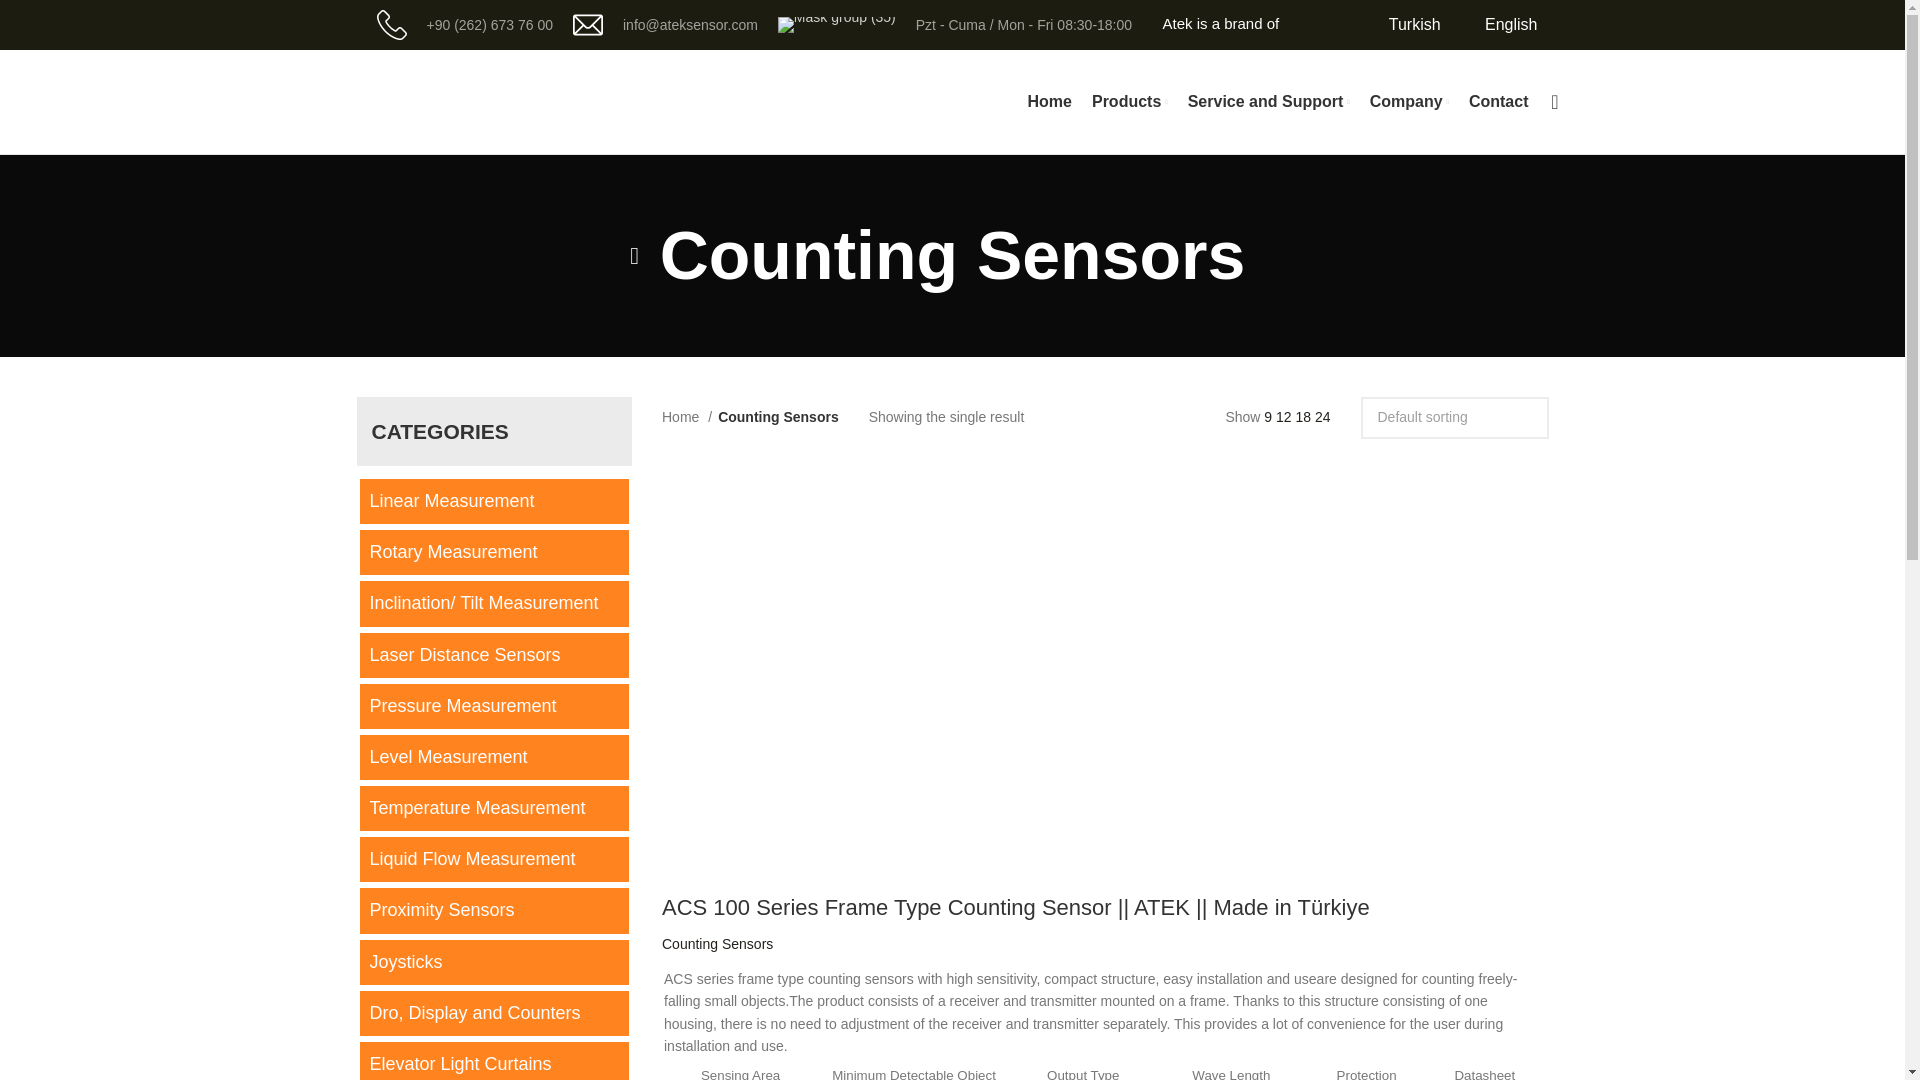  What do you see at coordinates (1410, 102) in the screenshot?
I see `Company` at bounding box center [1410, 102].